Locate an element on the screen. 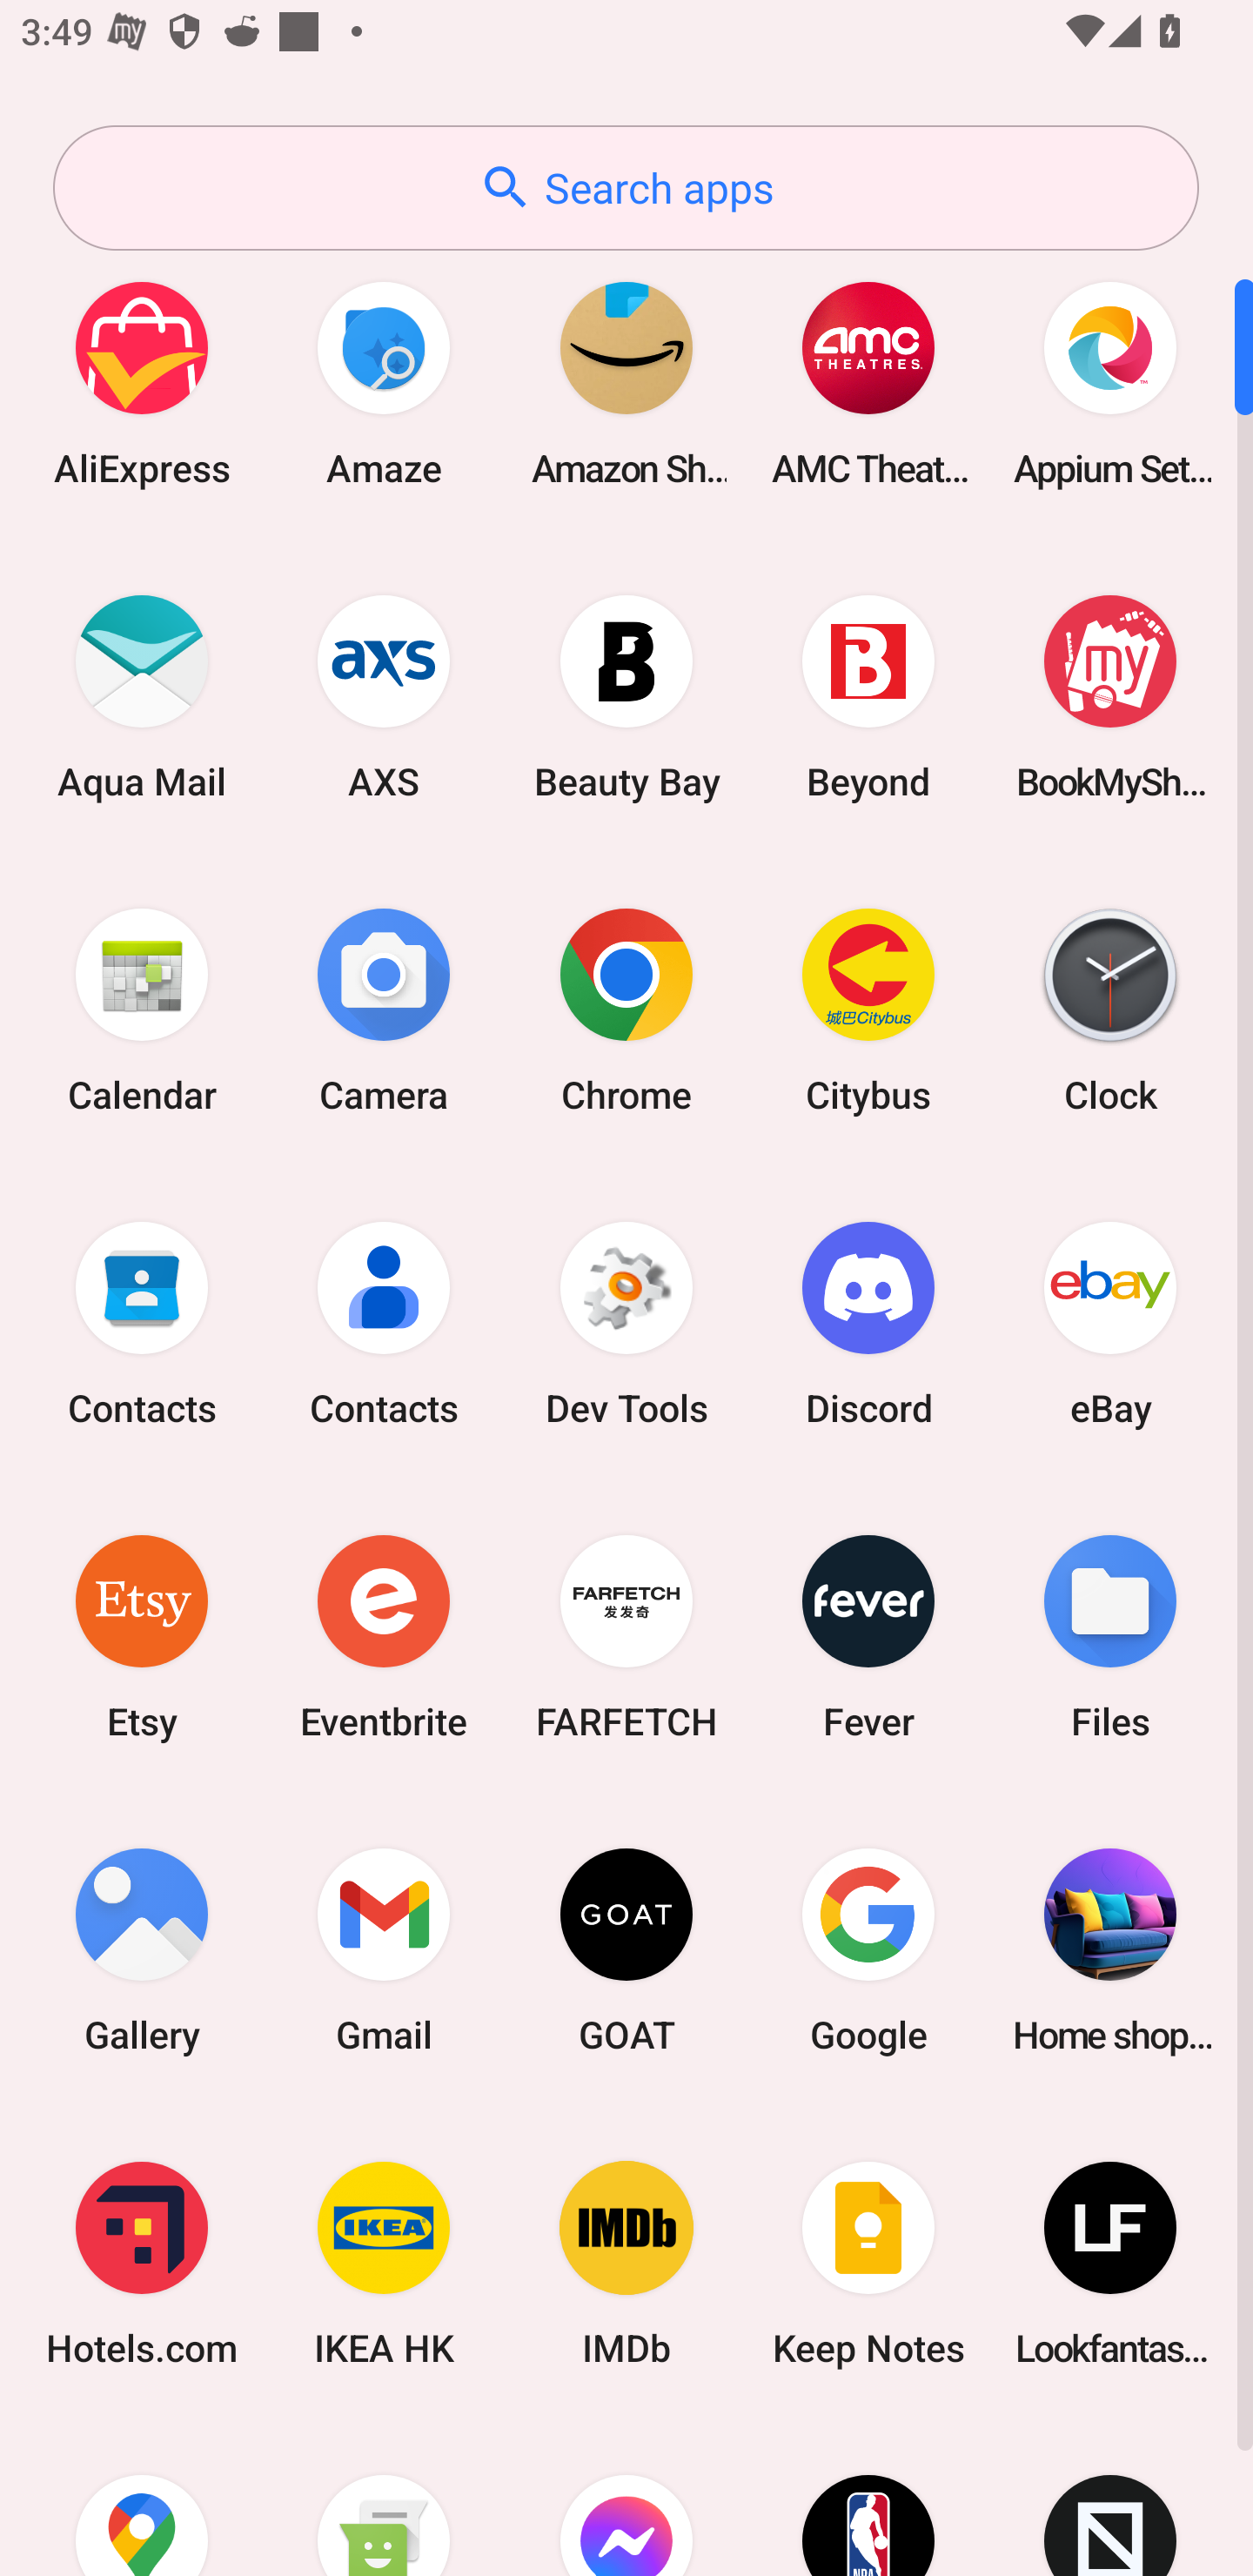 This screenshot has height=2576, width=1253. Gmail is located at coordinates (384, 1949).